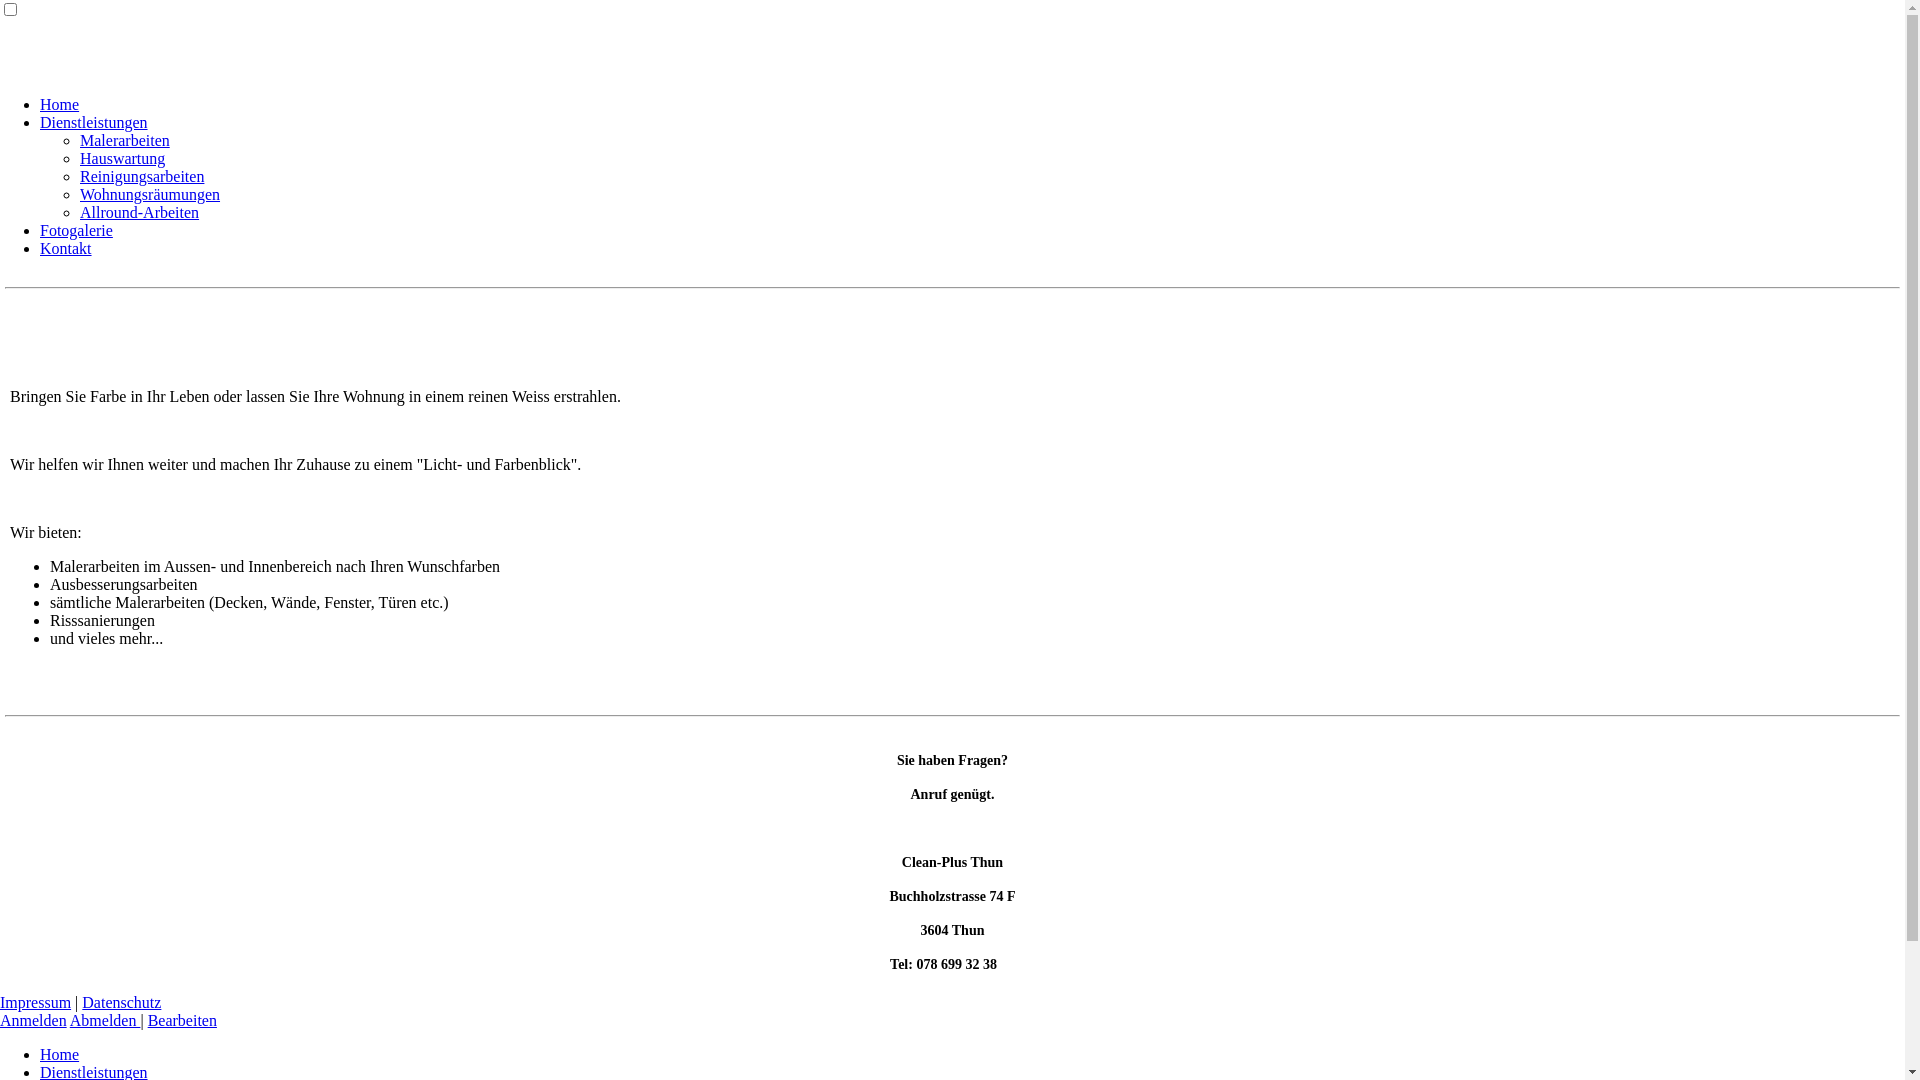 This screenshot has height=1080, width=1920. I want to click on Dienstleistungen, so click(94, 122).